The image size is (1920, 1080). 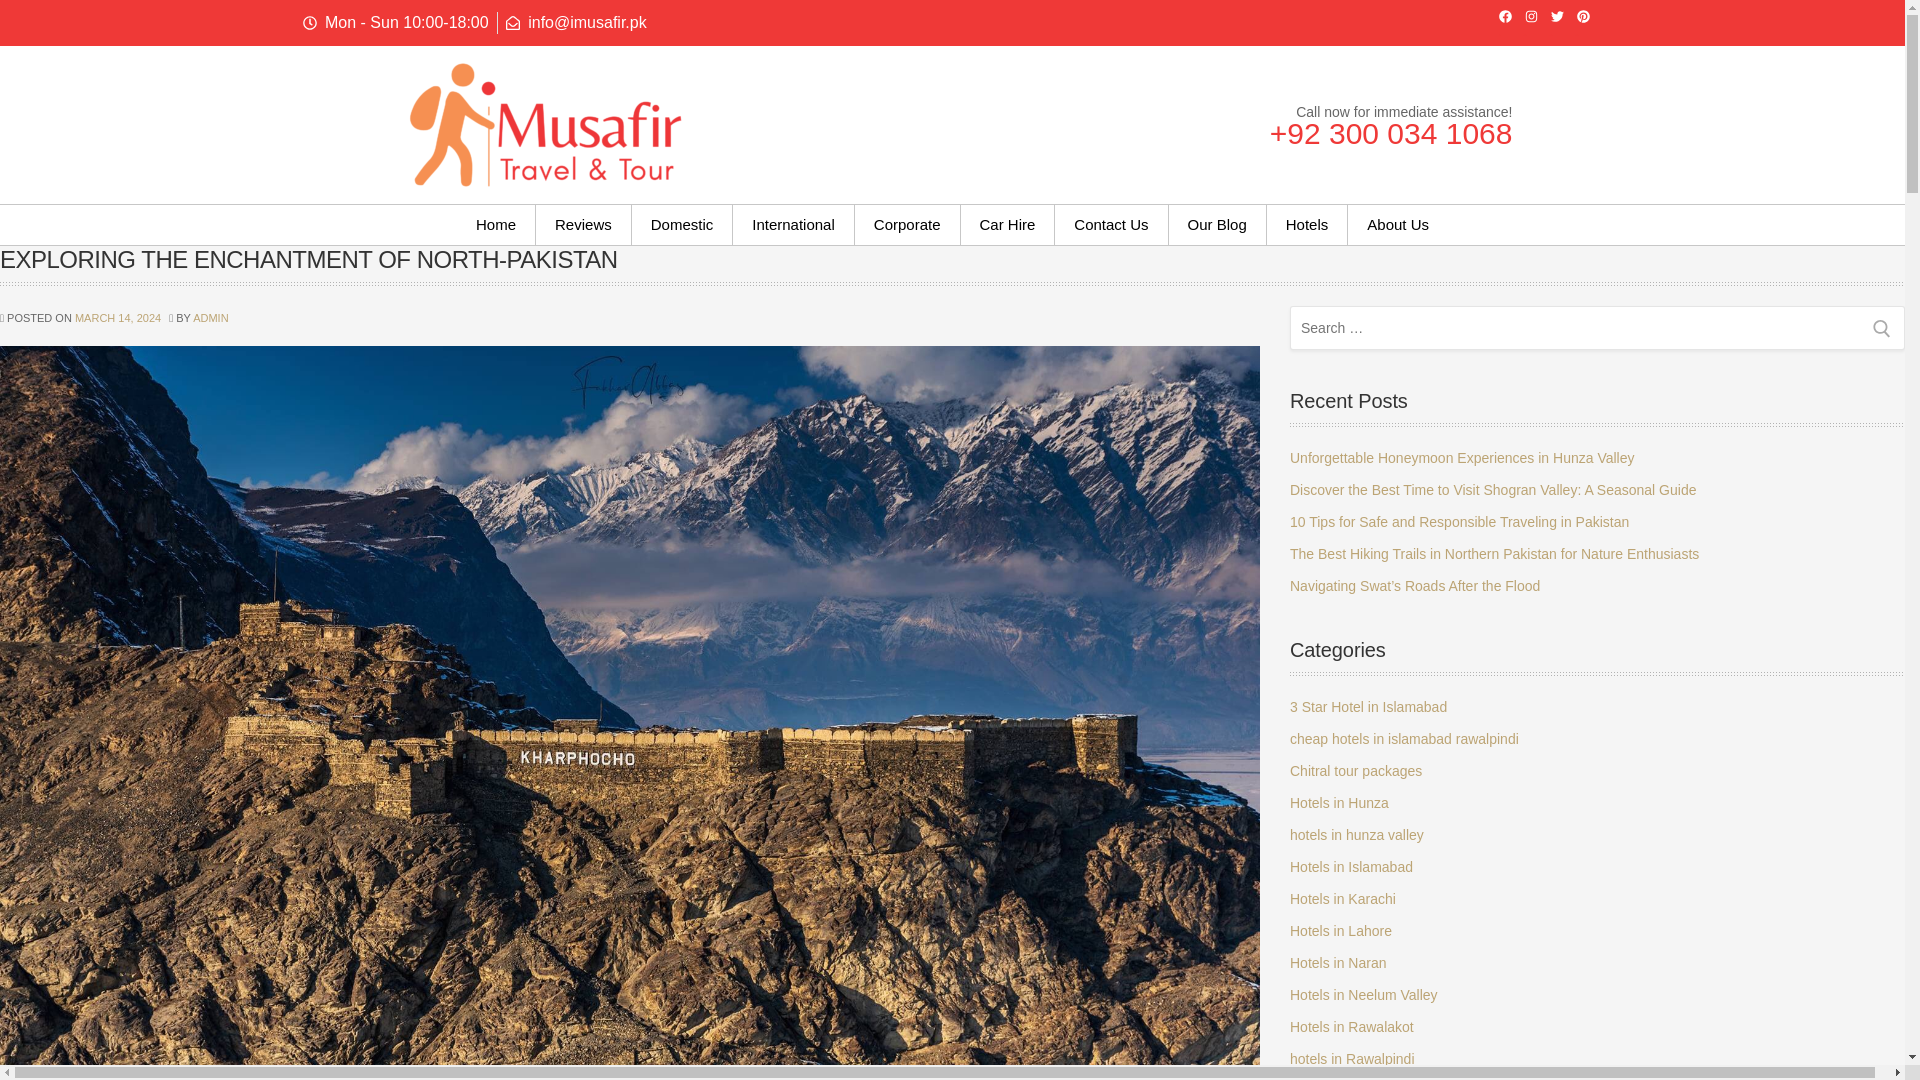 I want to click on About Us, so click(x=1397, y=225).